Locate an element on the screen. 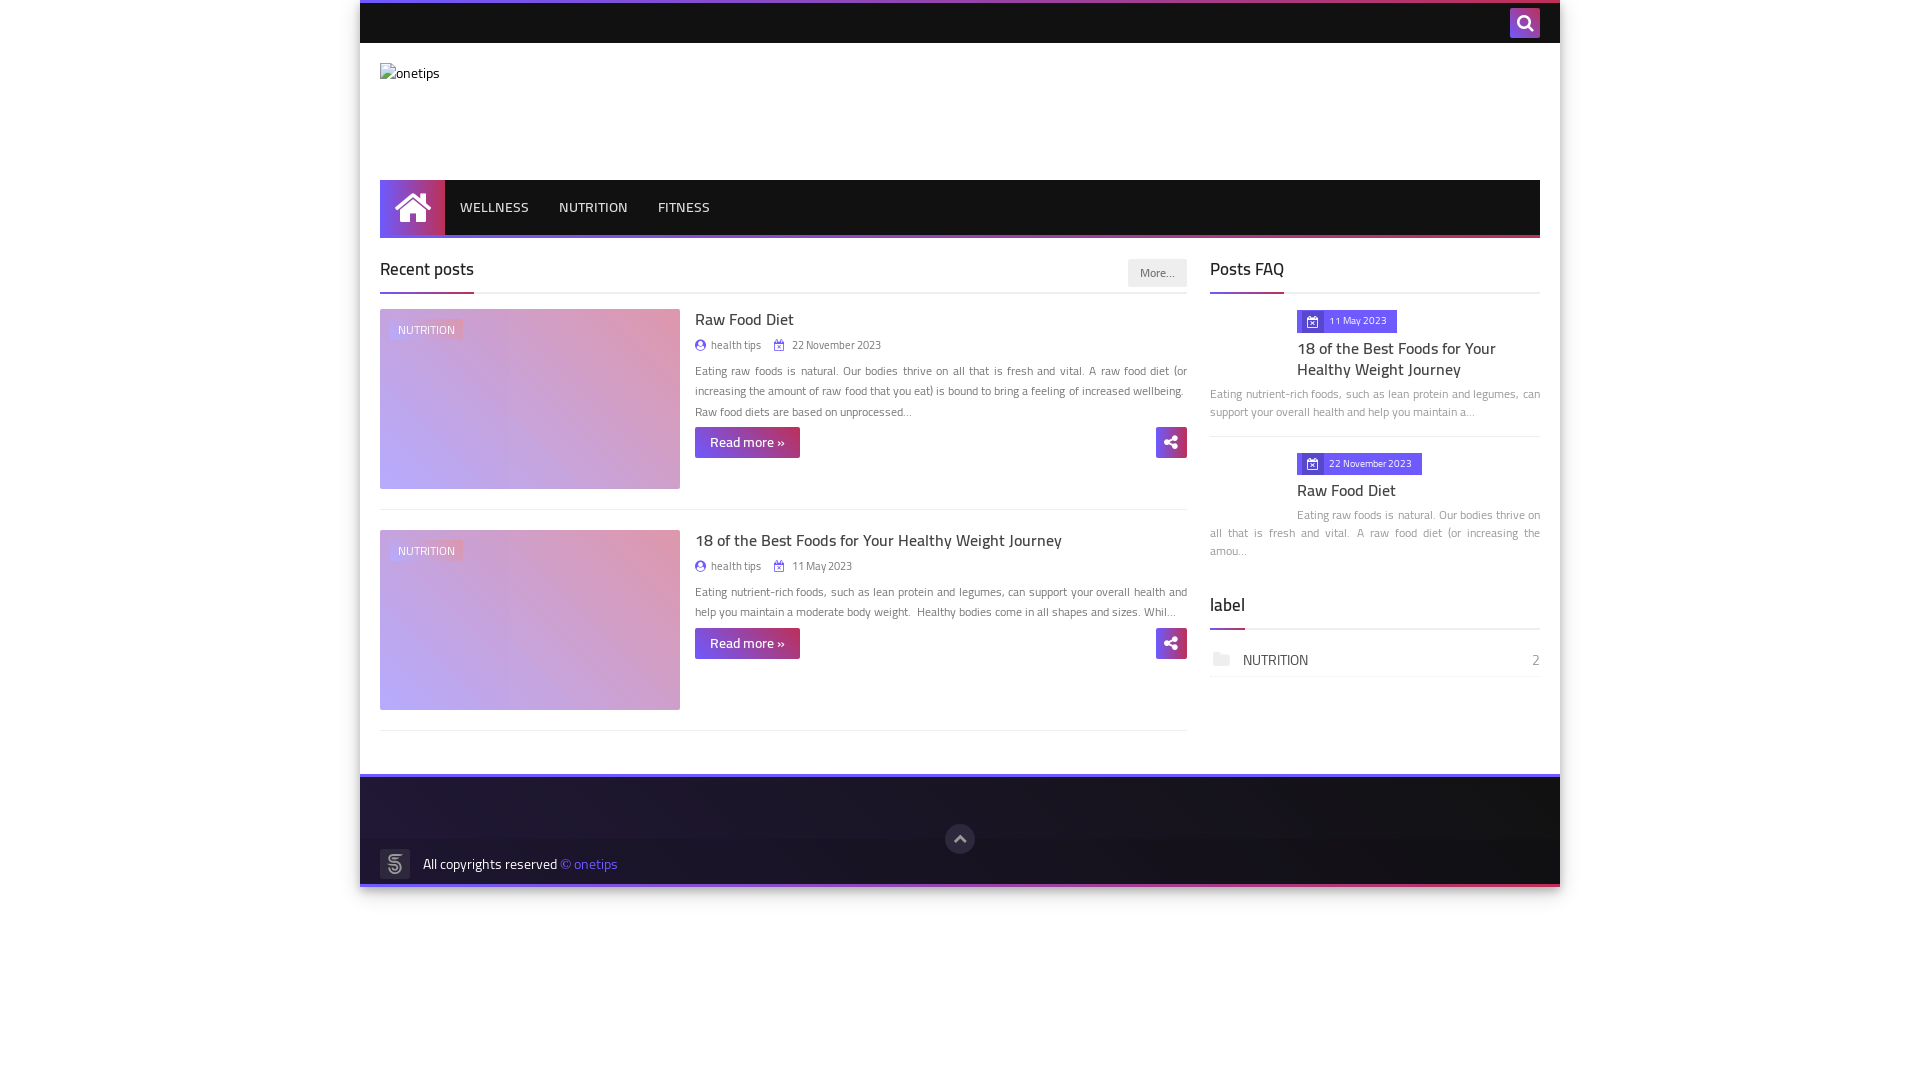 The height and width of the screenshot is (1080, 1920). 18 of the Best Foods for Your Healthy Weight Journey is located at coordinates (878, 540).